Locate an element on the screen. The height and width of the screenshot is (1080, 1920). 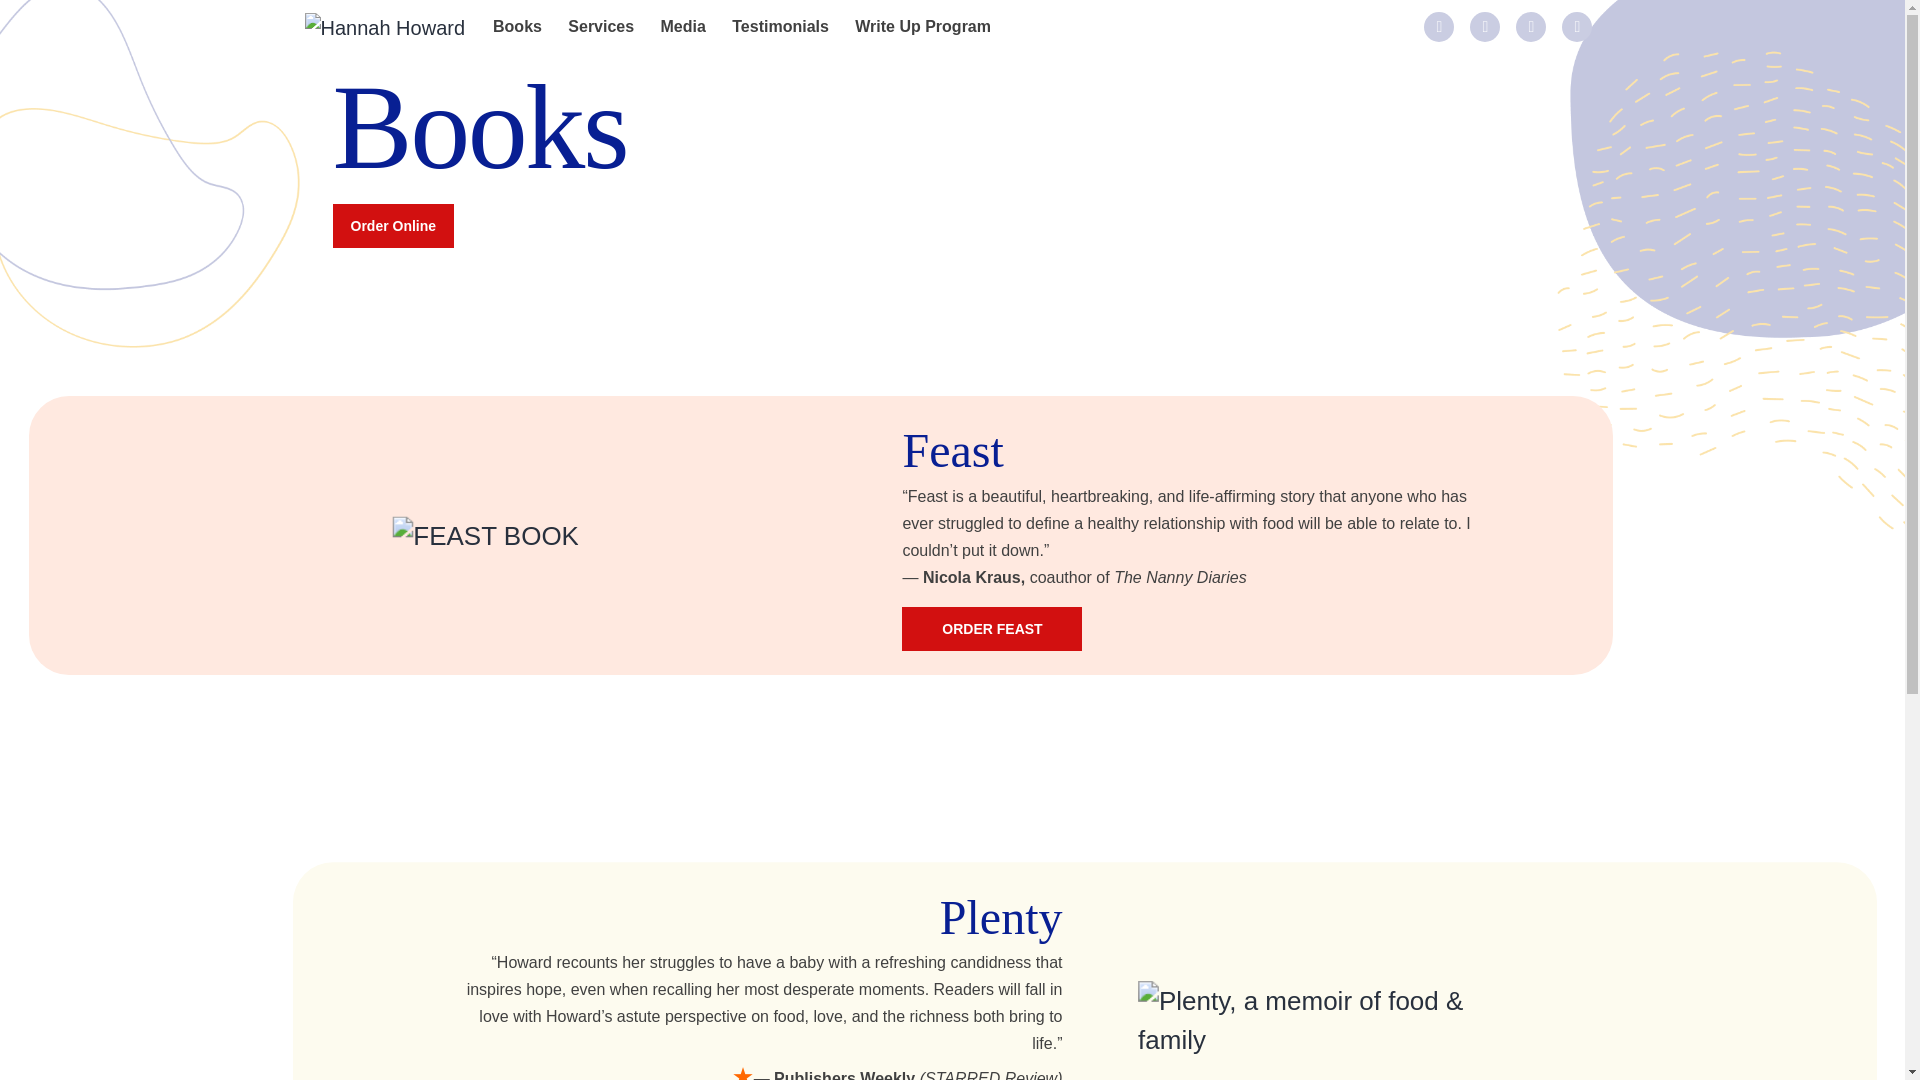
Order Online is located at coordinates (392, 226).